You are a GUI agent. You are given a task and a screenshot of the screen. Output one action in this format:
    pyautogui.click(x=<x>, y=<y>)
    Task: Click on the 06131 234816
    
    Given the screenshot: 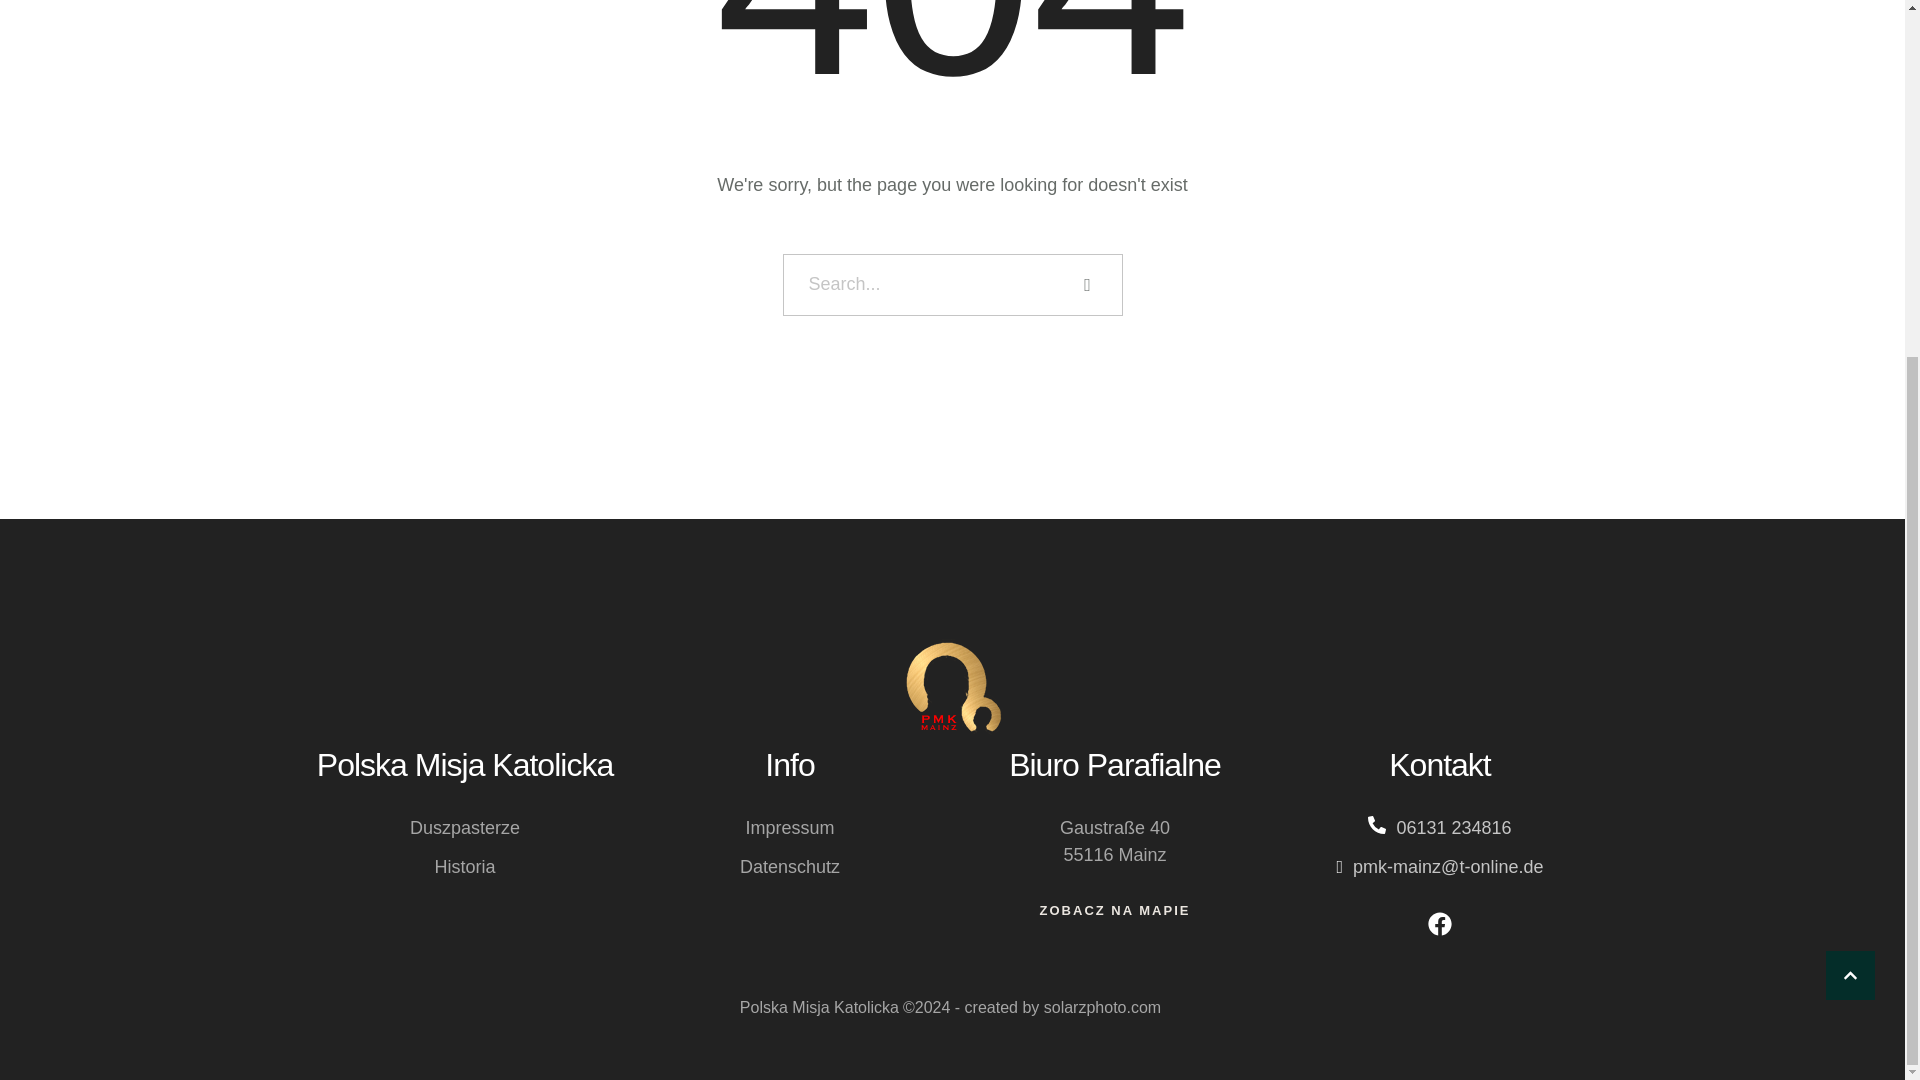 What is the action you would take?
    pyautogui.click(x=1453, y=828)
    